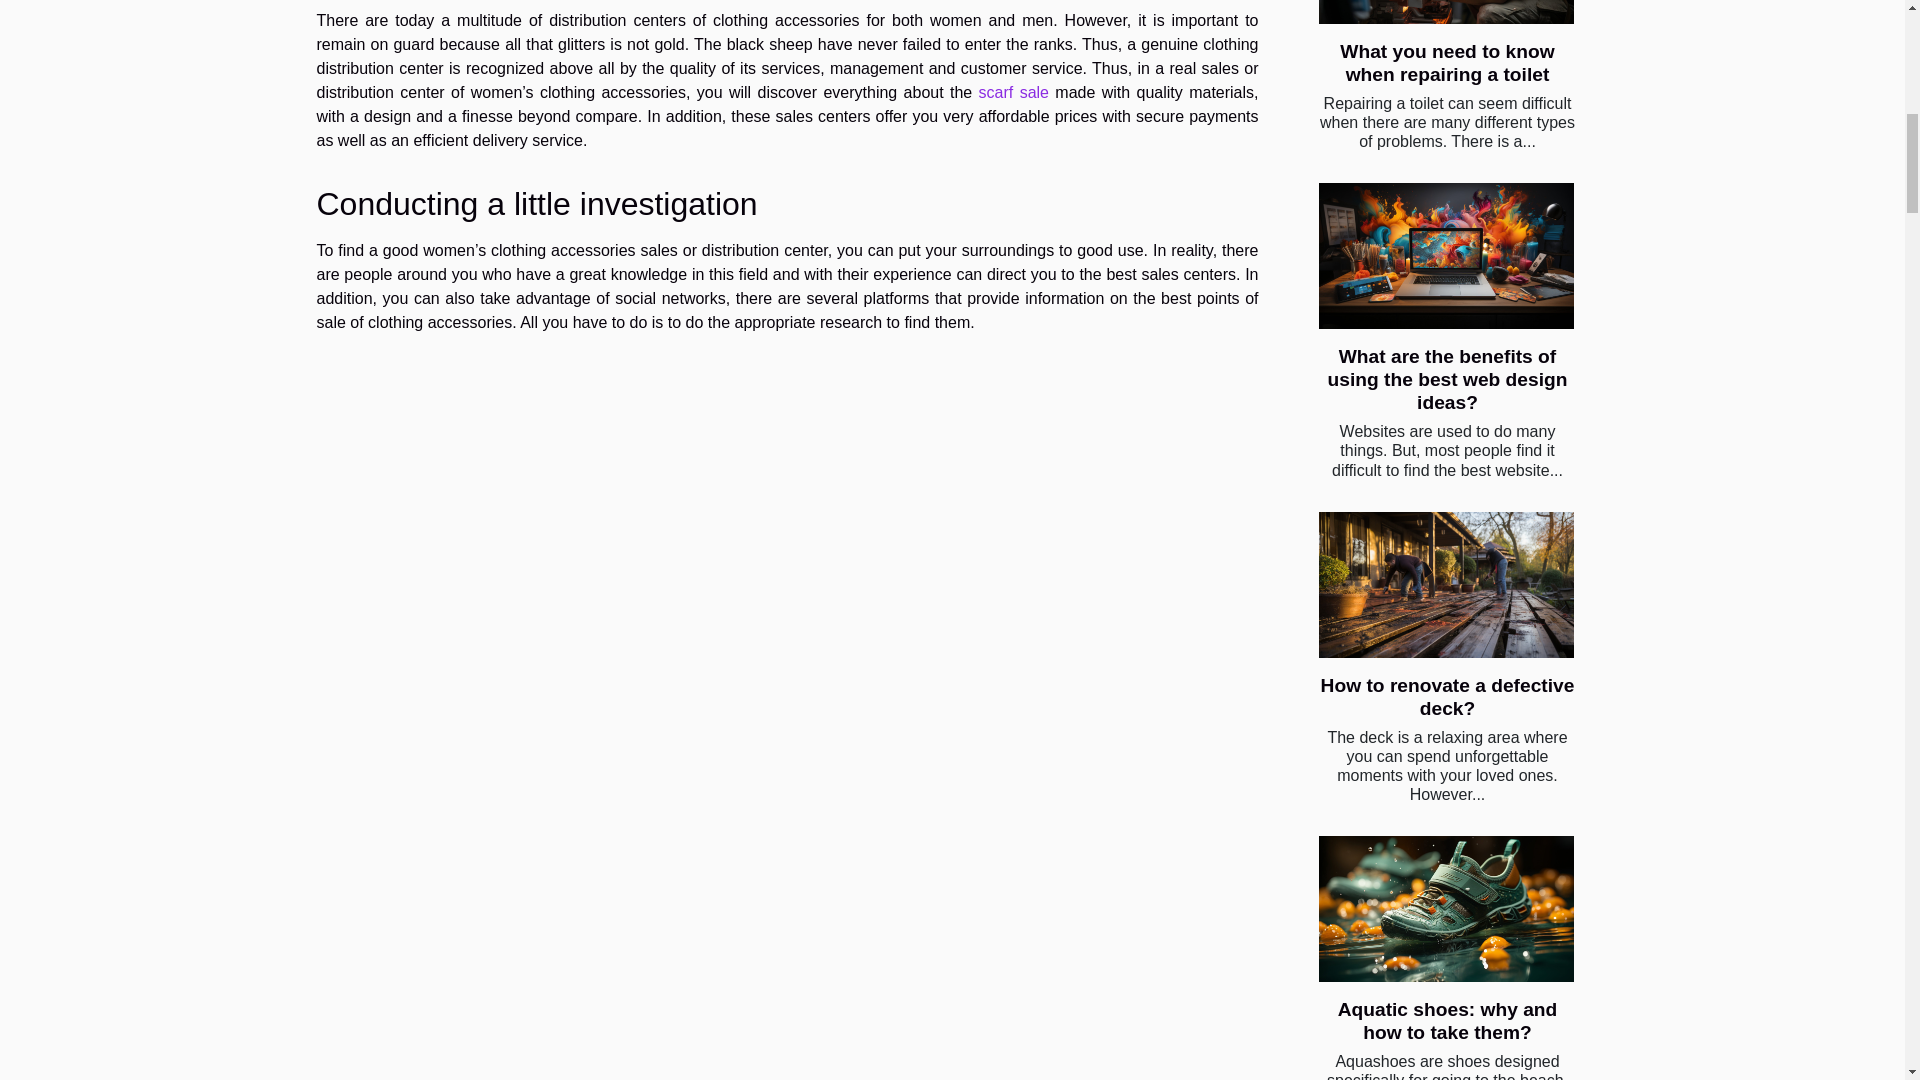  What do you see at coordinates (1444, 12) in the screenshot?
I see `What you need to know when repairing a toilet` at bounding box center [1444, 12].